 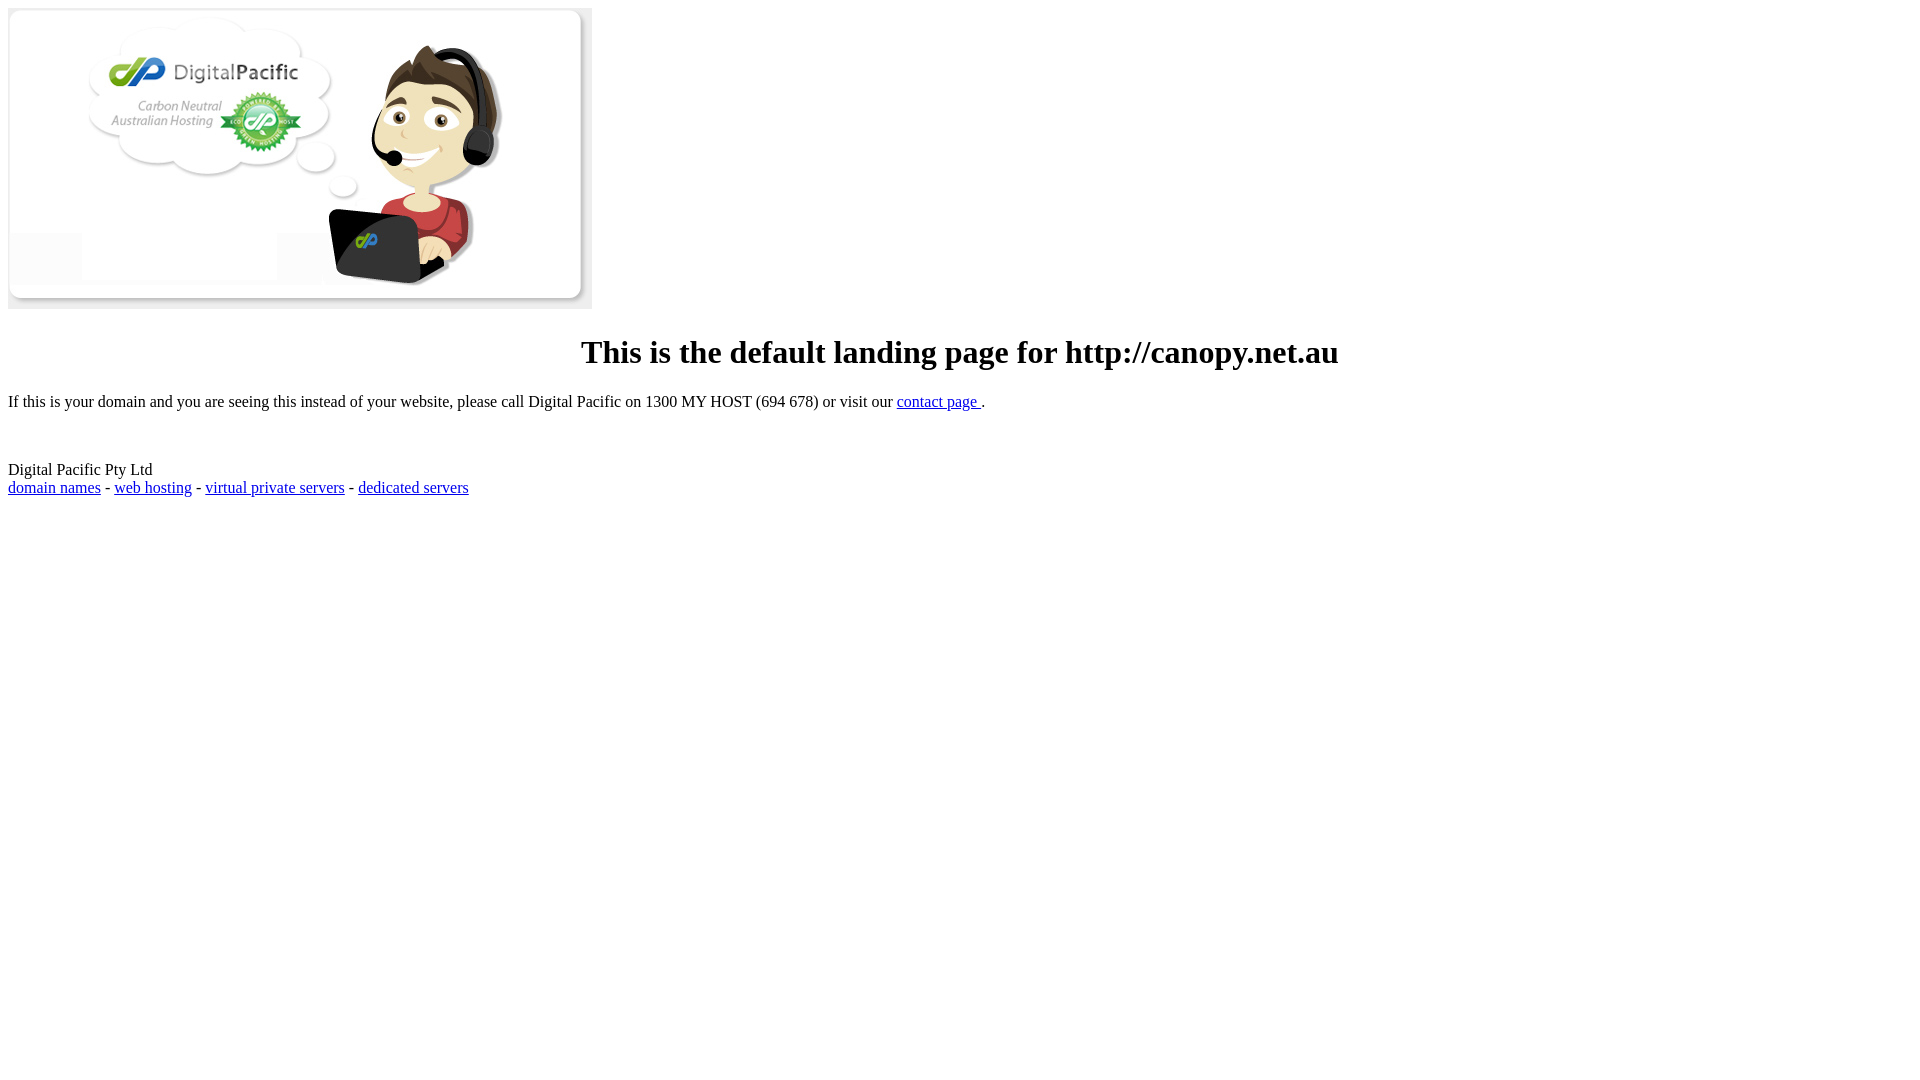 What do you see at coordinates (54, 488) in the screenshot?
I see `domain names` at bounding box center [54, 488].